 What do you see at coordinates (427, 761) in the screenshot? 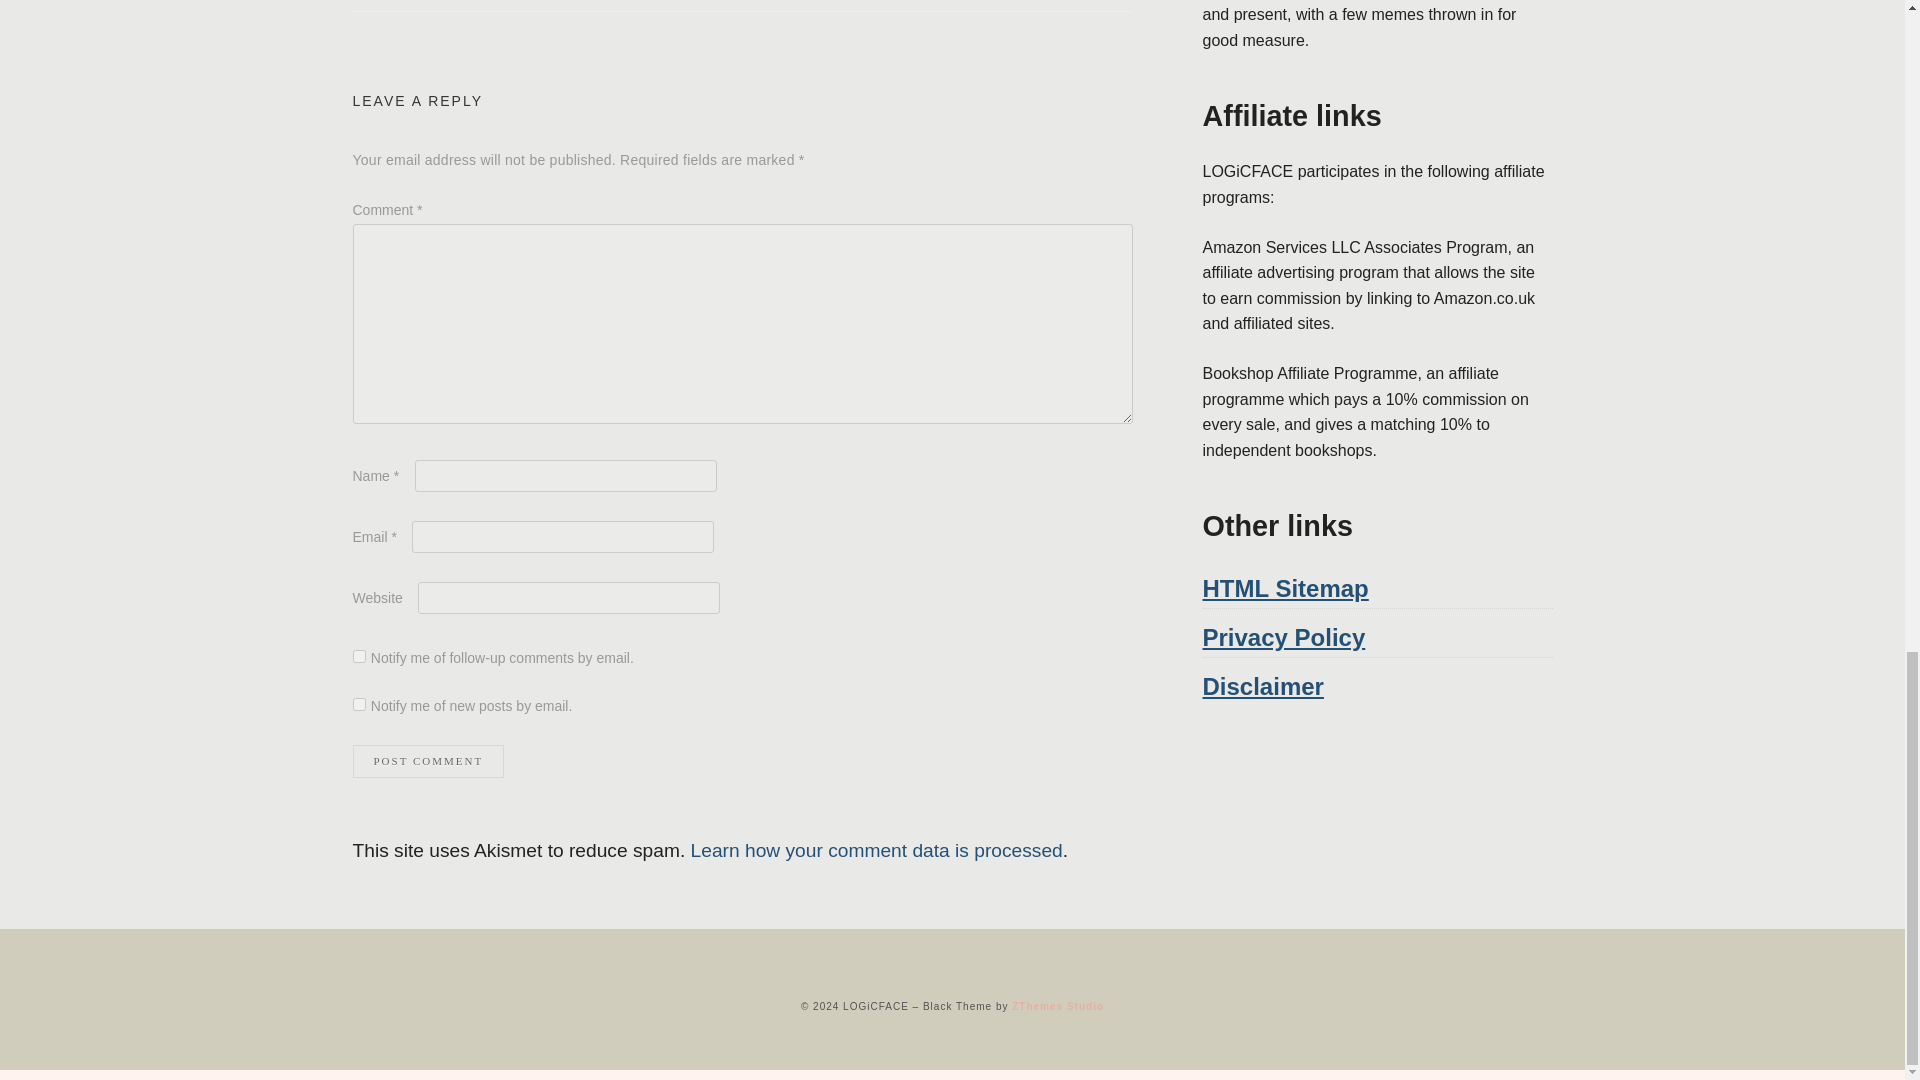
I see `Post Comment` at bounding box center [427, 761].